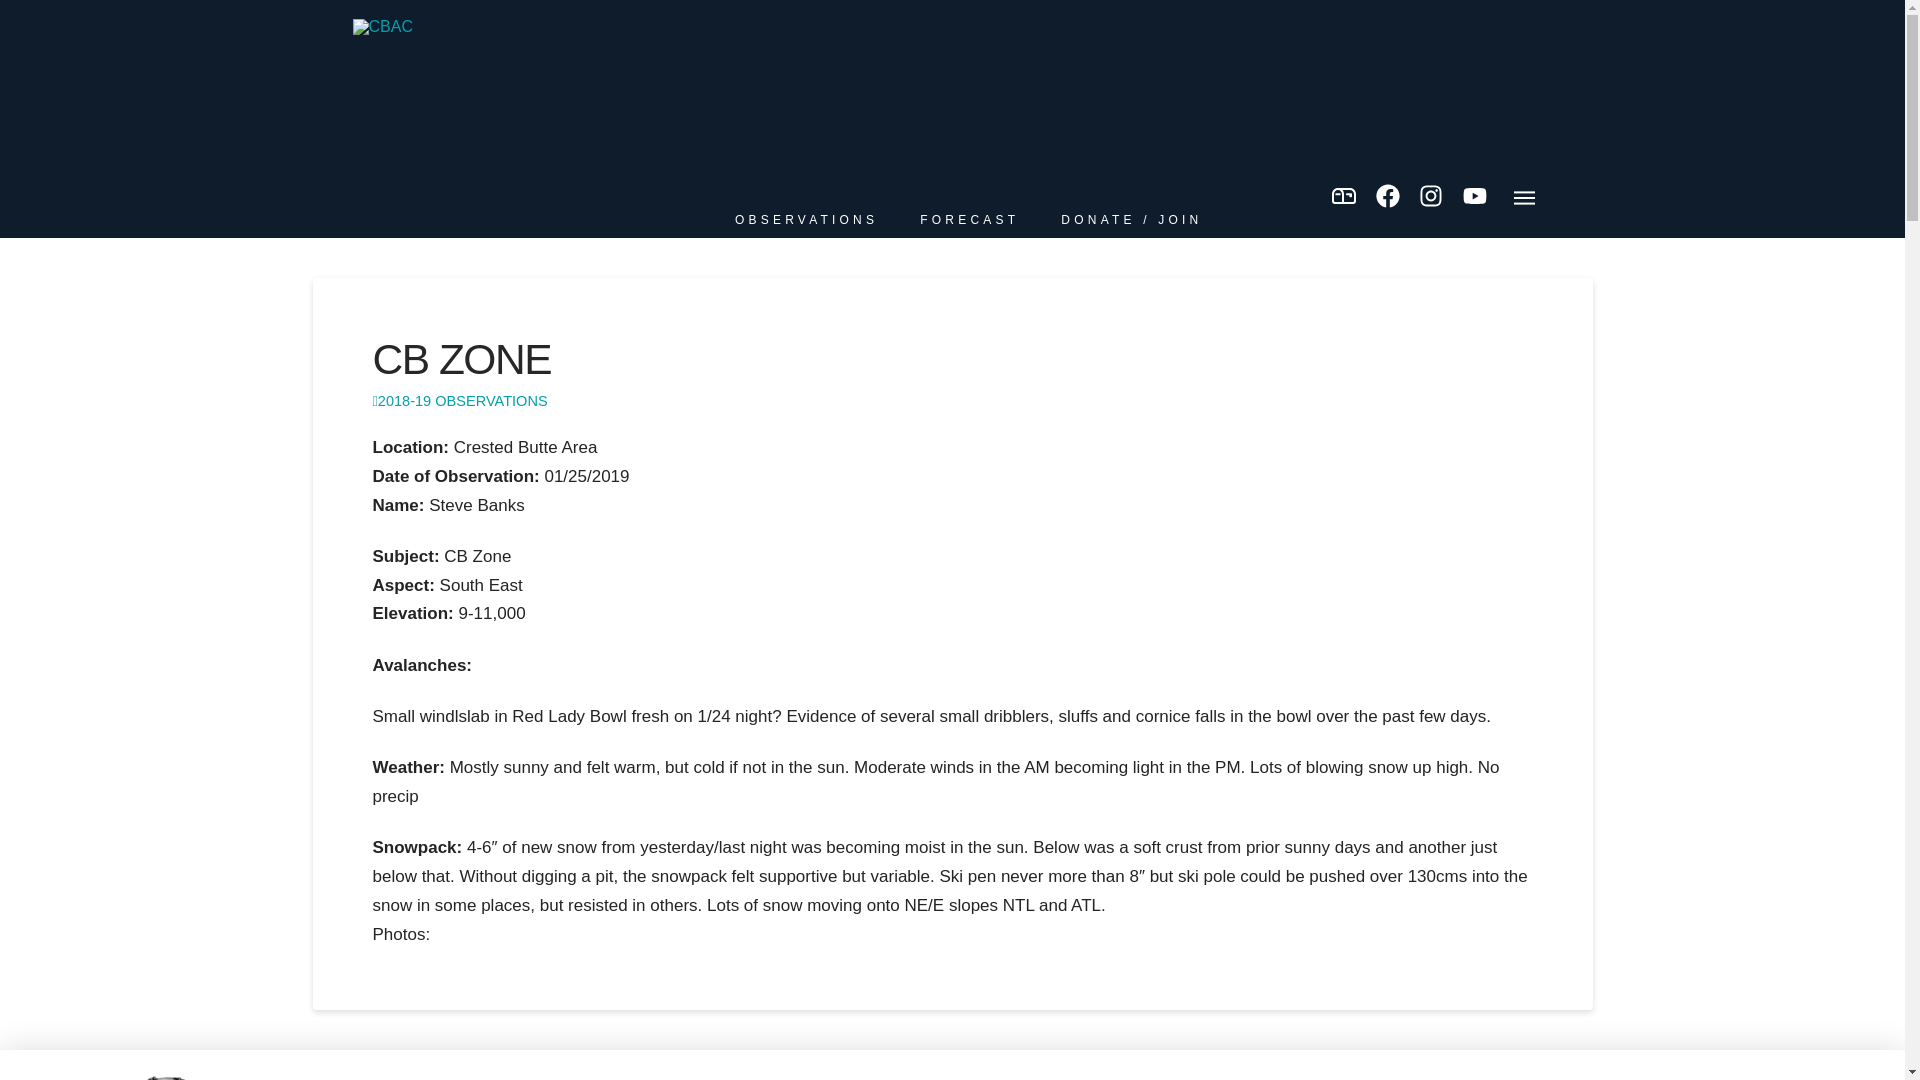 The width and height of the screenshot is (1920, 1080). Describe the element at coordinates (460, 401) in the screenshot. I see `2018-19 OBSERVATIONS` at that location.